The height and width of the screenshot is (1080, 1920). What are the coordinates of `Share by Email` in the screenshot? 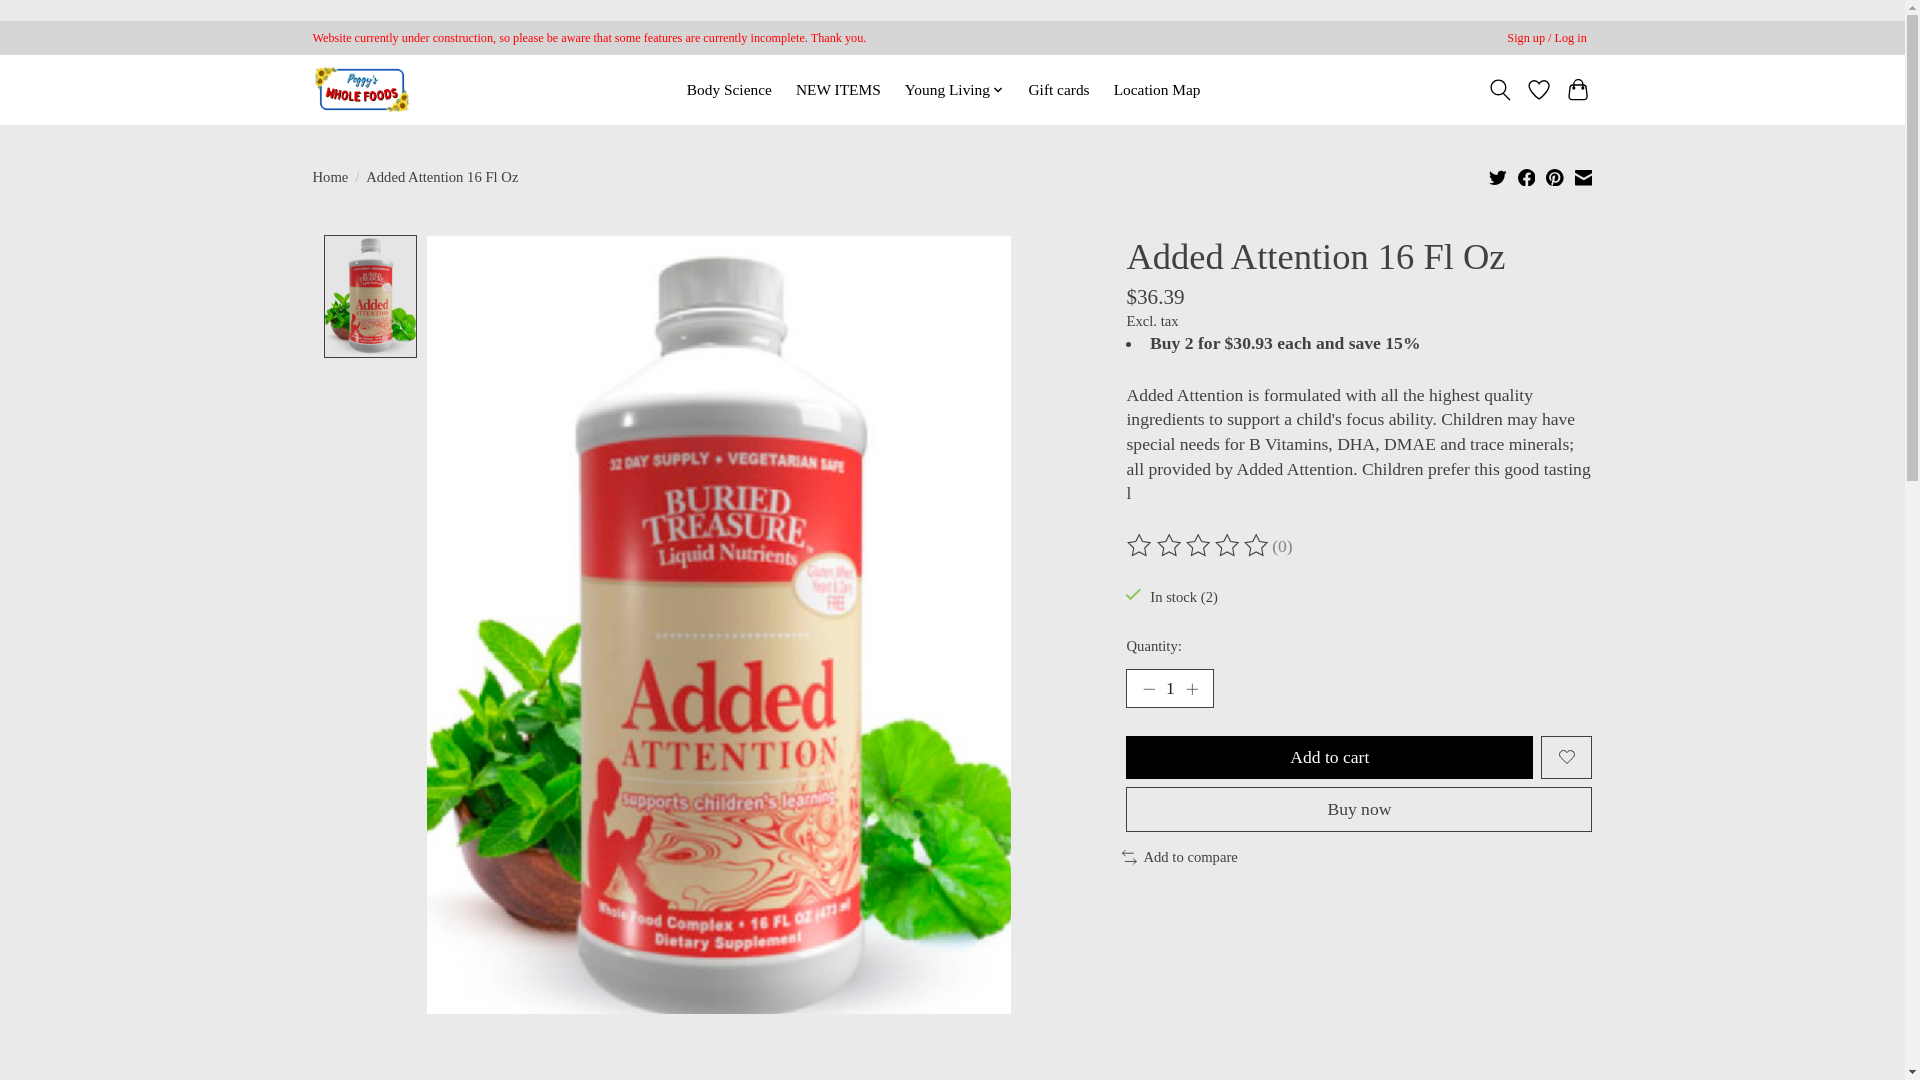 It's located at (1582, 176).